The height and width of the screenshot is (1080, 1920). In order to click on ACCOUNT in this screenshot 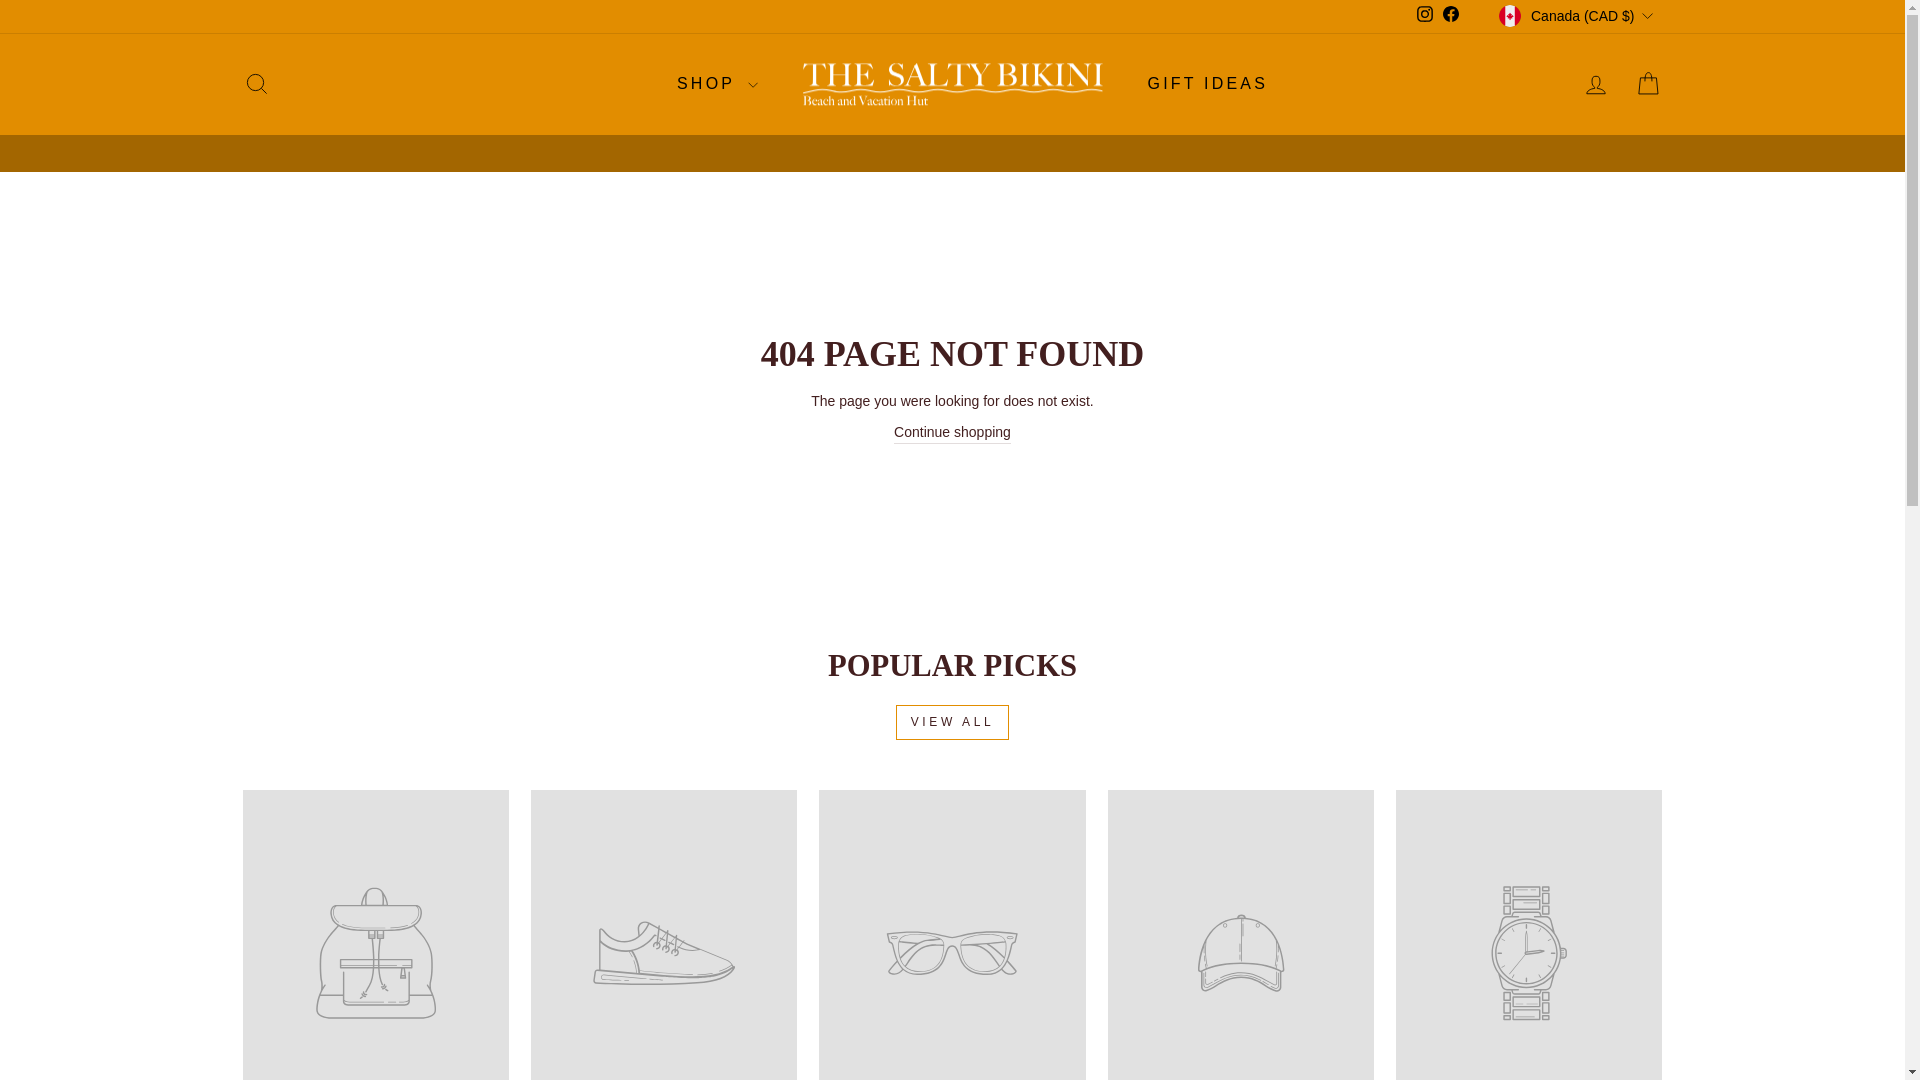, I will do `click(1596, 85)`.